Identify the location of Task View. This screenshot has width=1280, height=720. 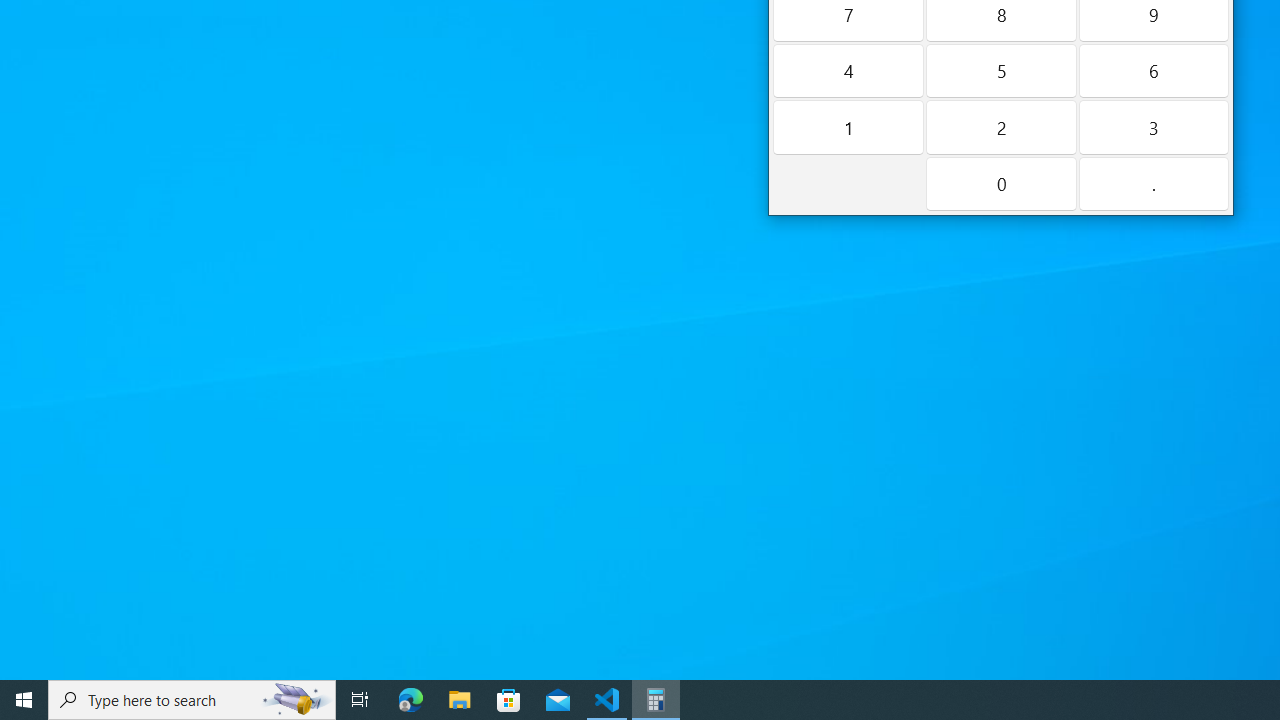
(360, 700).